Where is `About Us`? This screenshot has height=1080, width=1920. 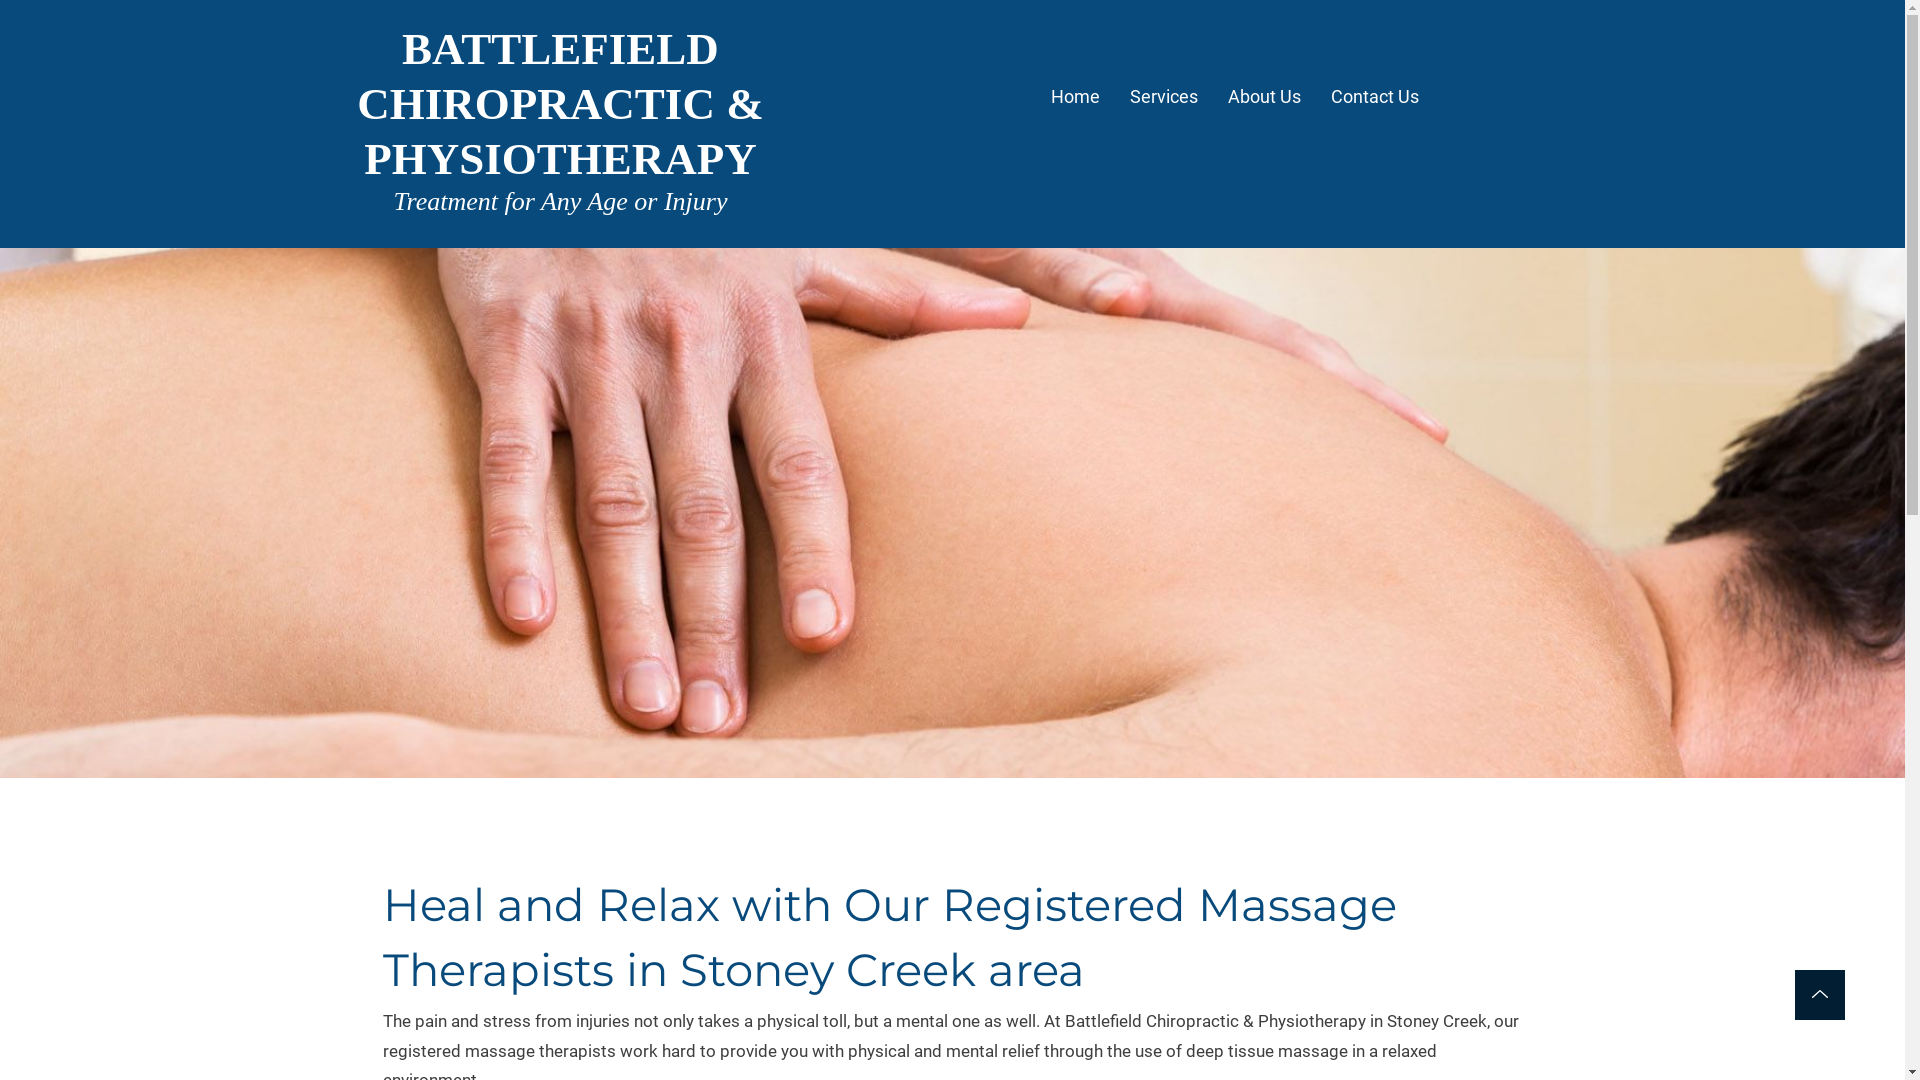
About Us is located at coordinates (1264, 99).